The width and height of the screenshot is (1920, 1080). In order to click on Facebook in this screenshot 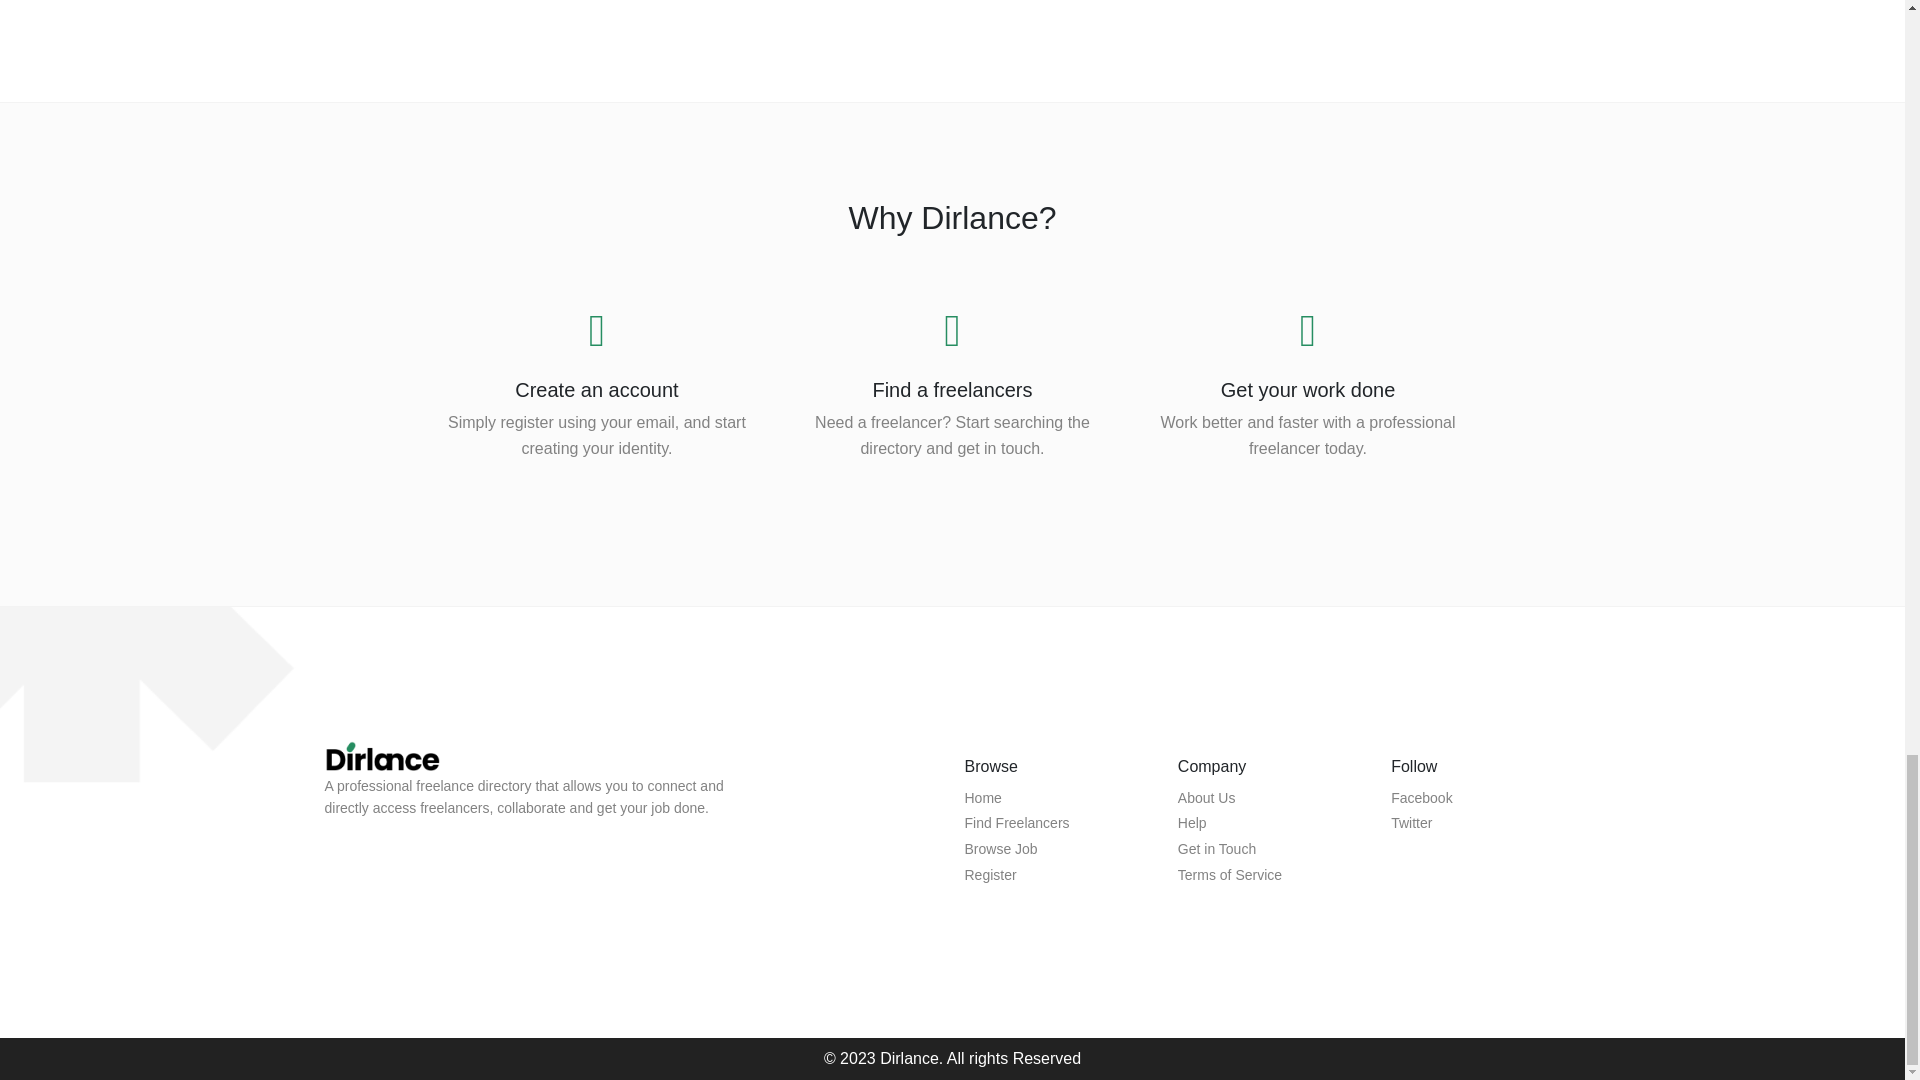, I will do `click(1420, 797)`.